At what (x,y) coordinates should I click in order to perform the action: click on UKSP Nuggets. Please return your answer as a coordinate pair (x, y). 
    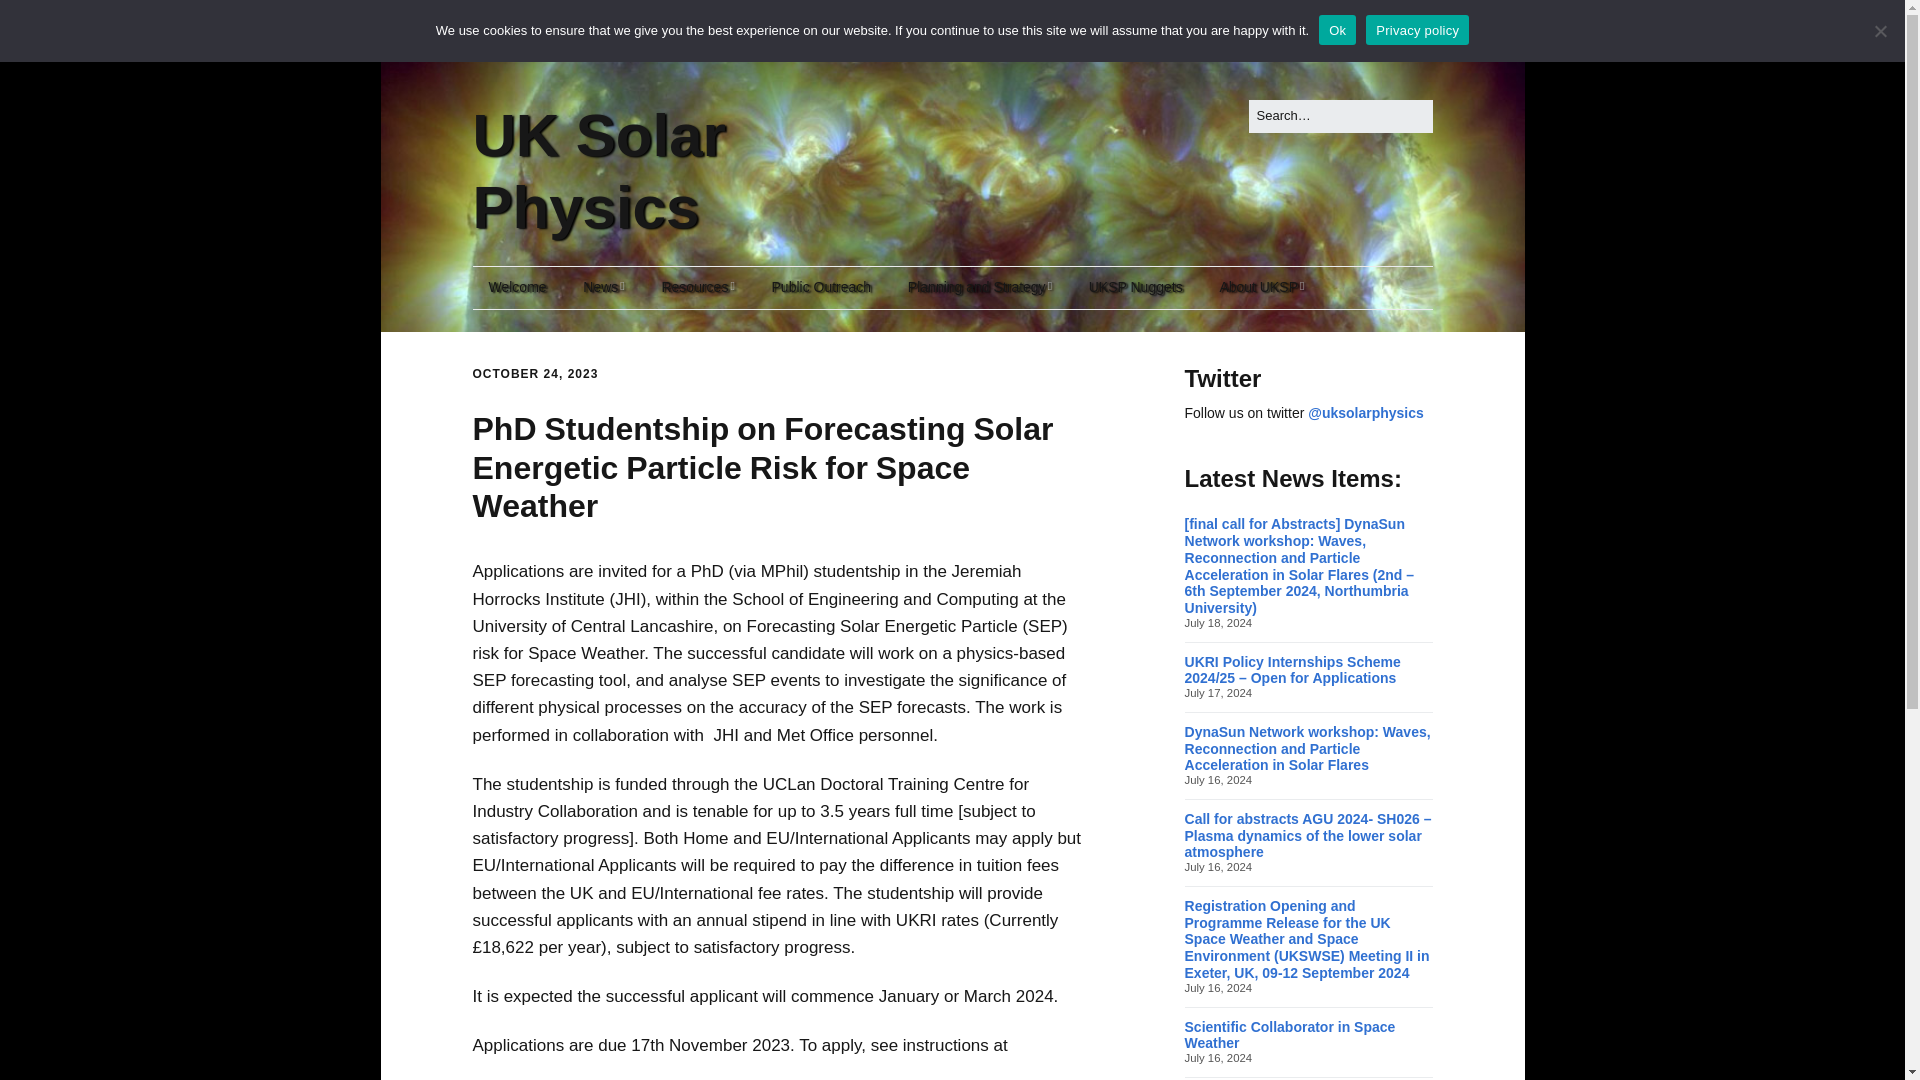
    Looking at the image, I should click on (1136, 287).